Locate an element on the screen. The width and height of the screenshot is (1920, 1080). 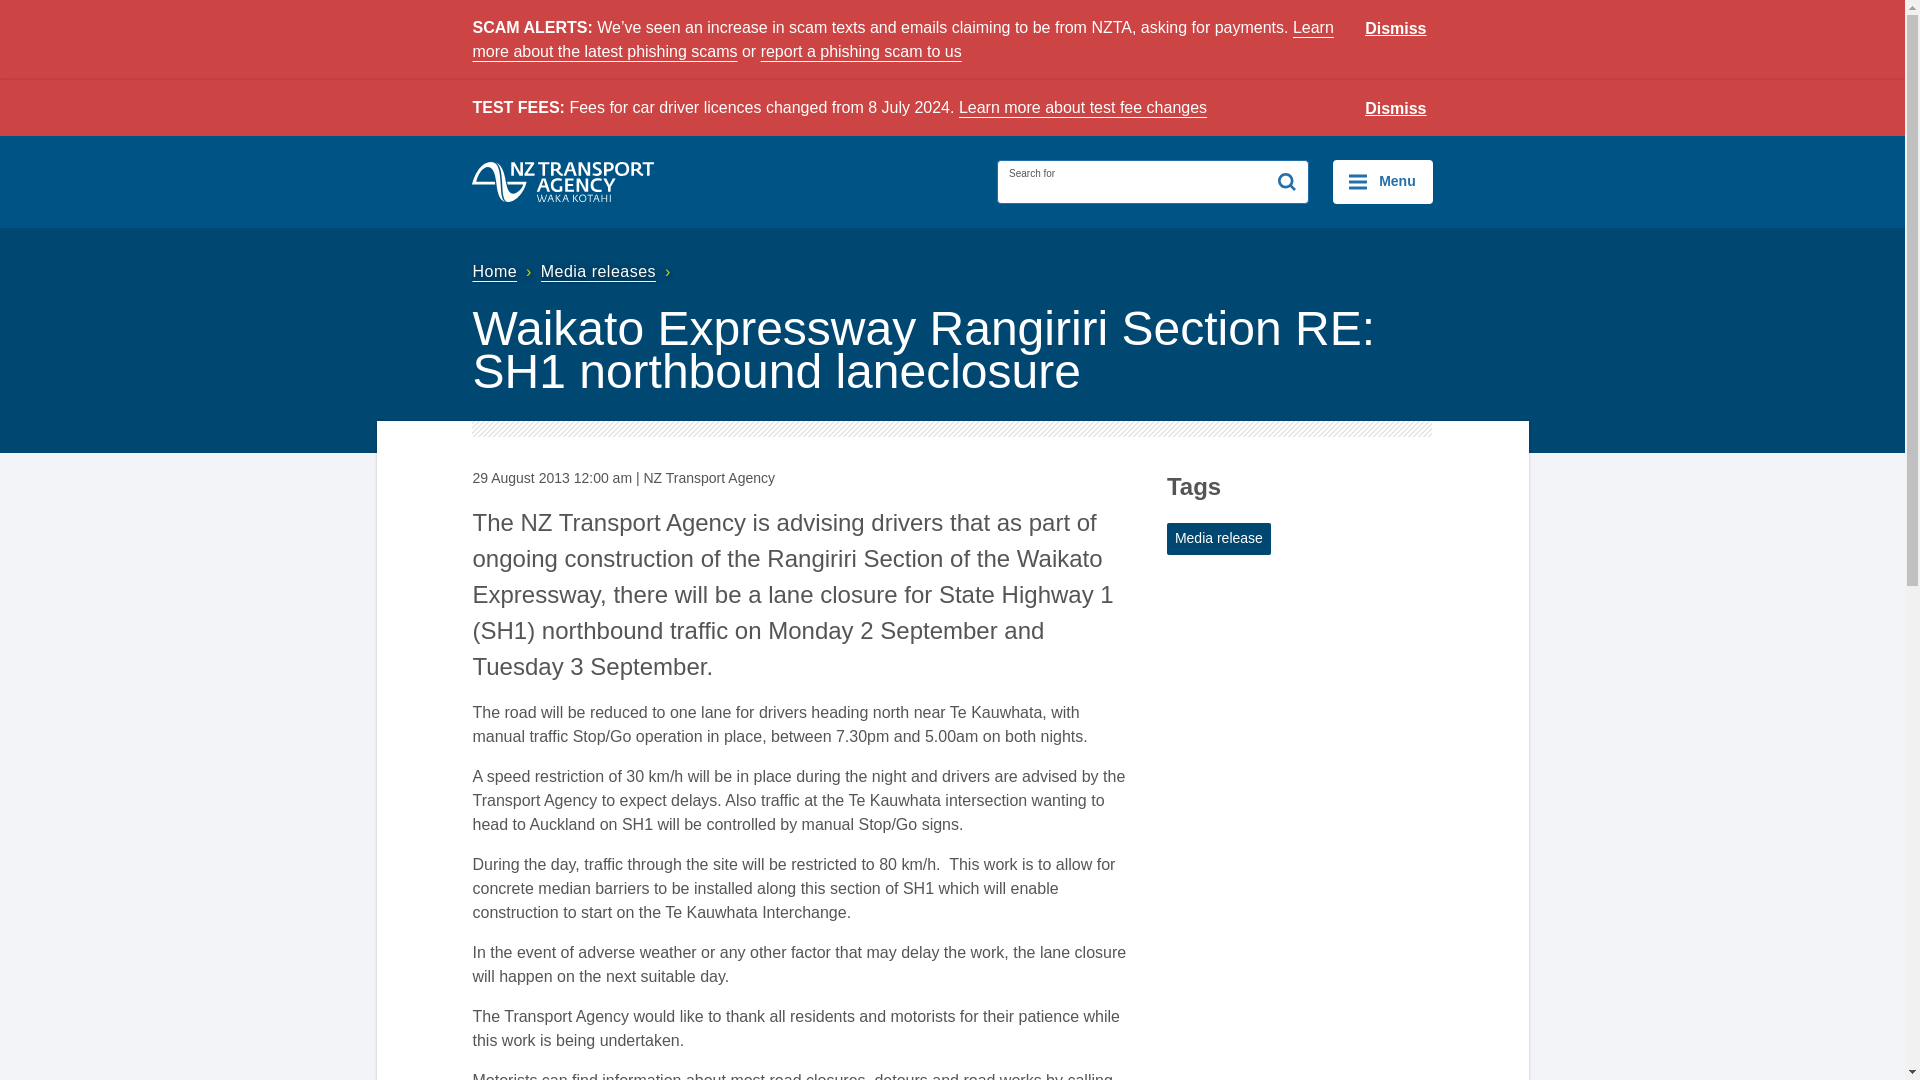
Menu is located at coordinates (1382, 182).